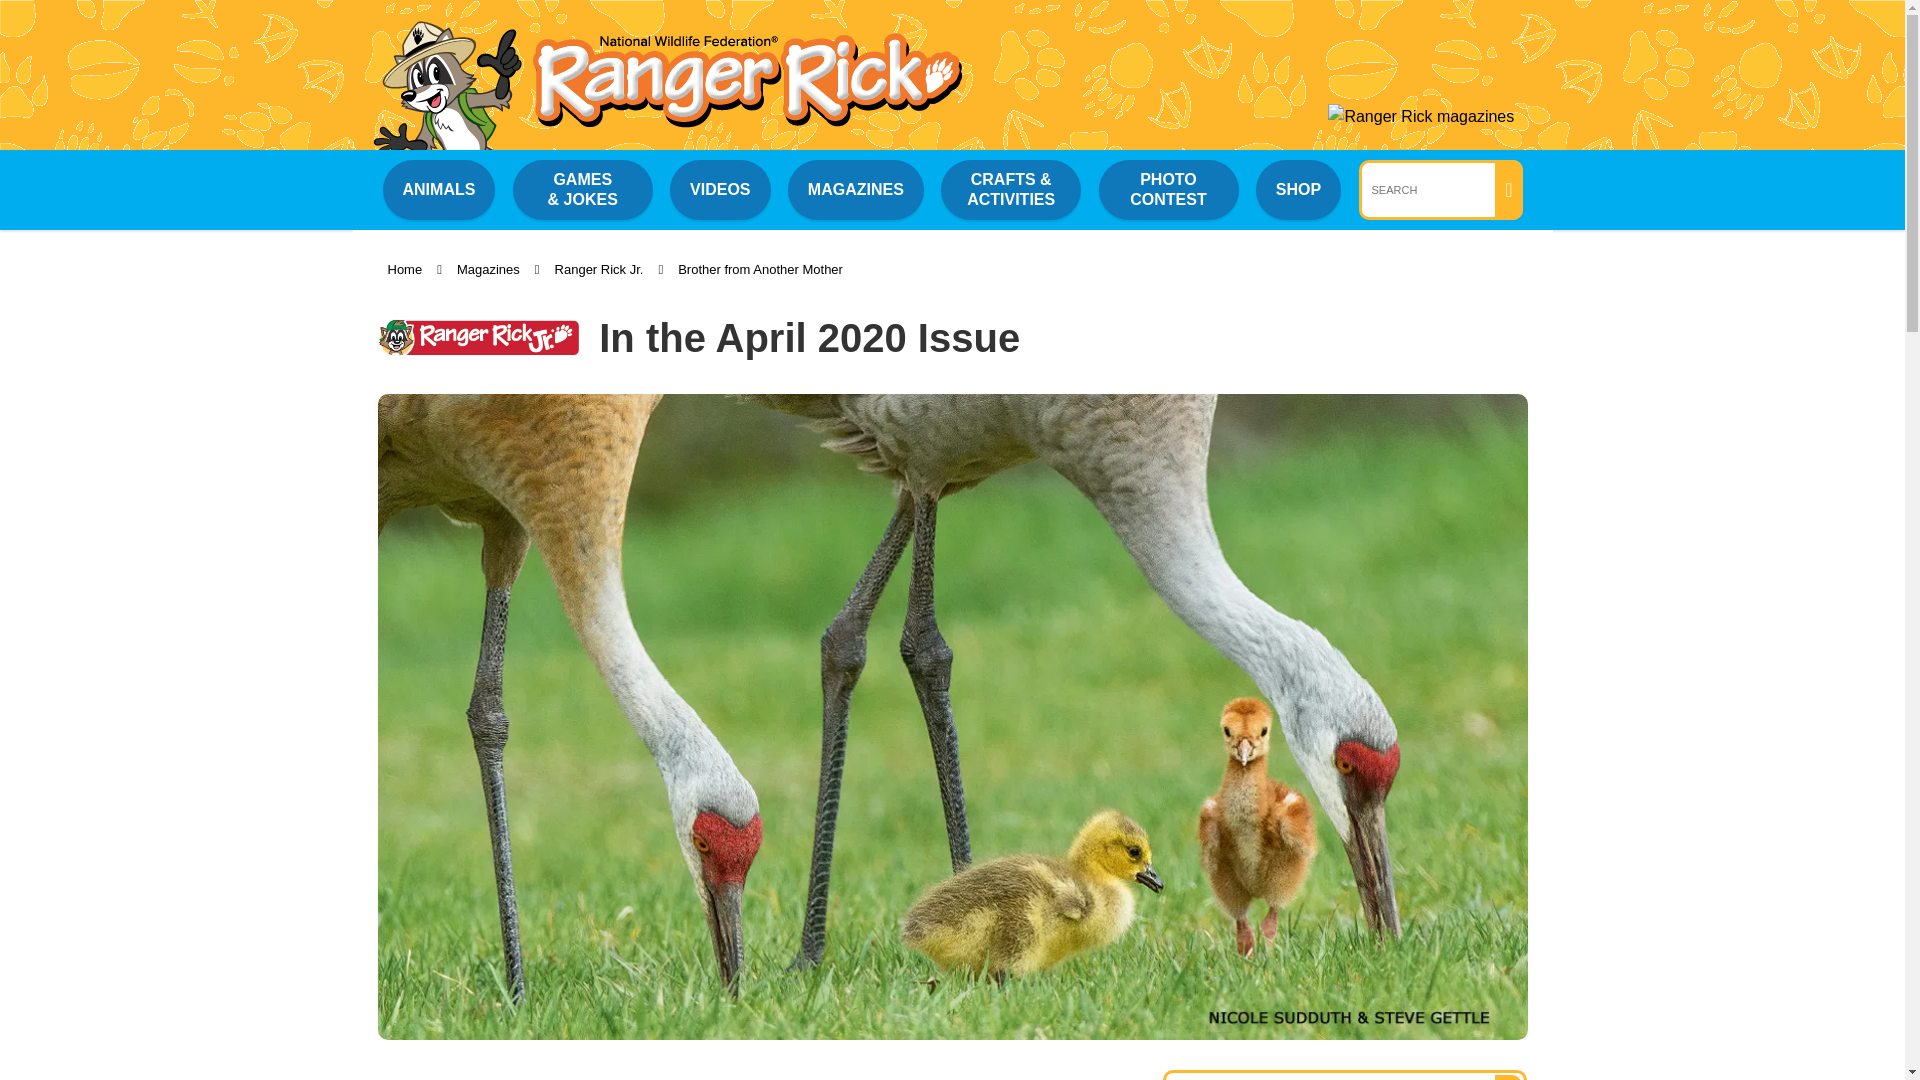 The height and width of the screenshot is (1080, 1920). Describe the element at coordinates (1168, 190) in the screenshot. I see `PHOTO CONTEST` at that location.